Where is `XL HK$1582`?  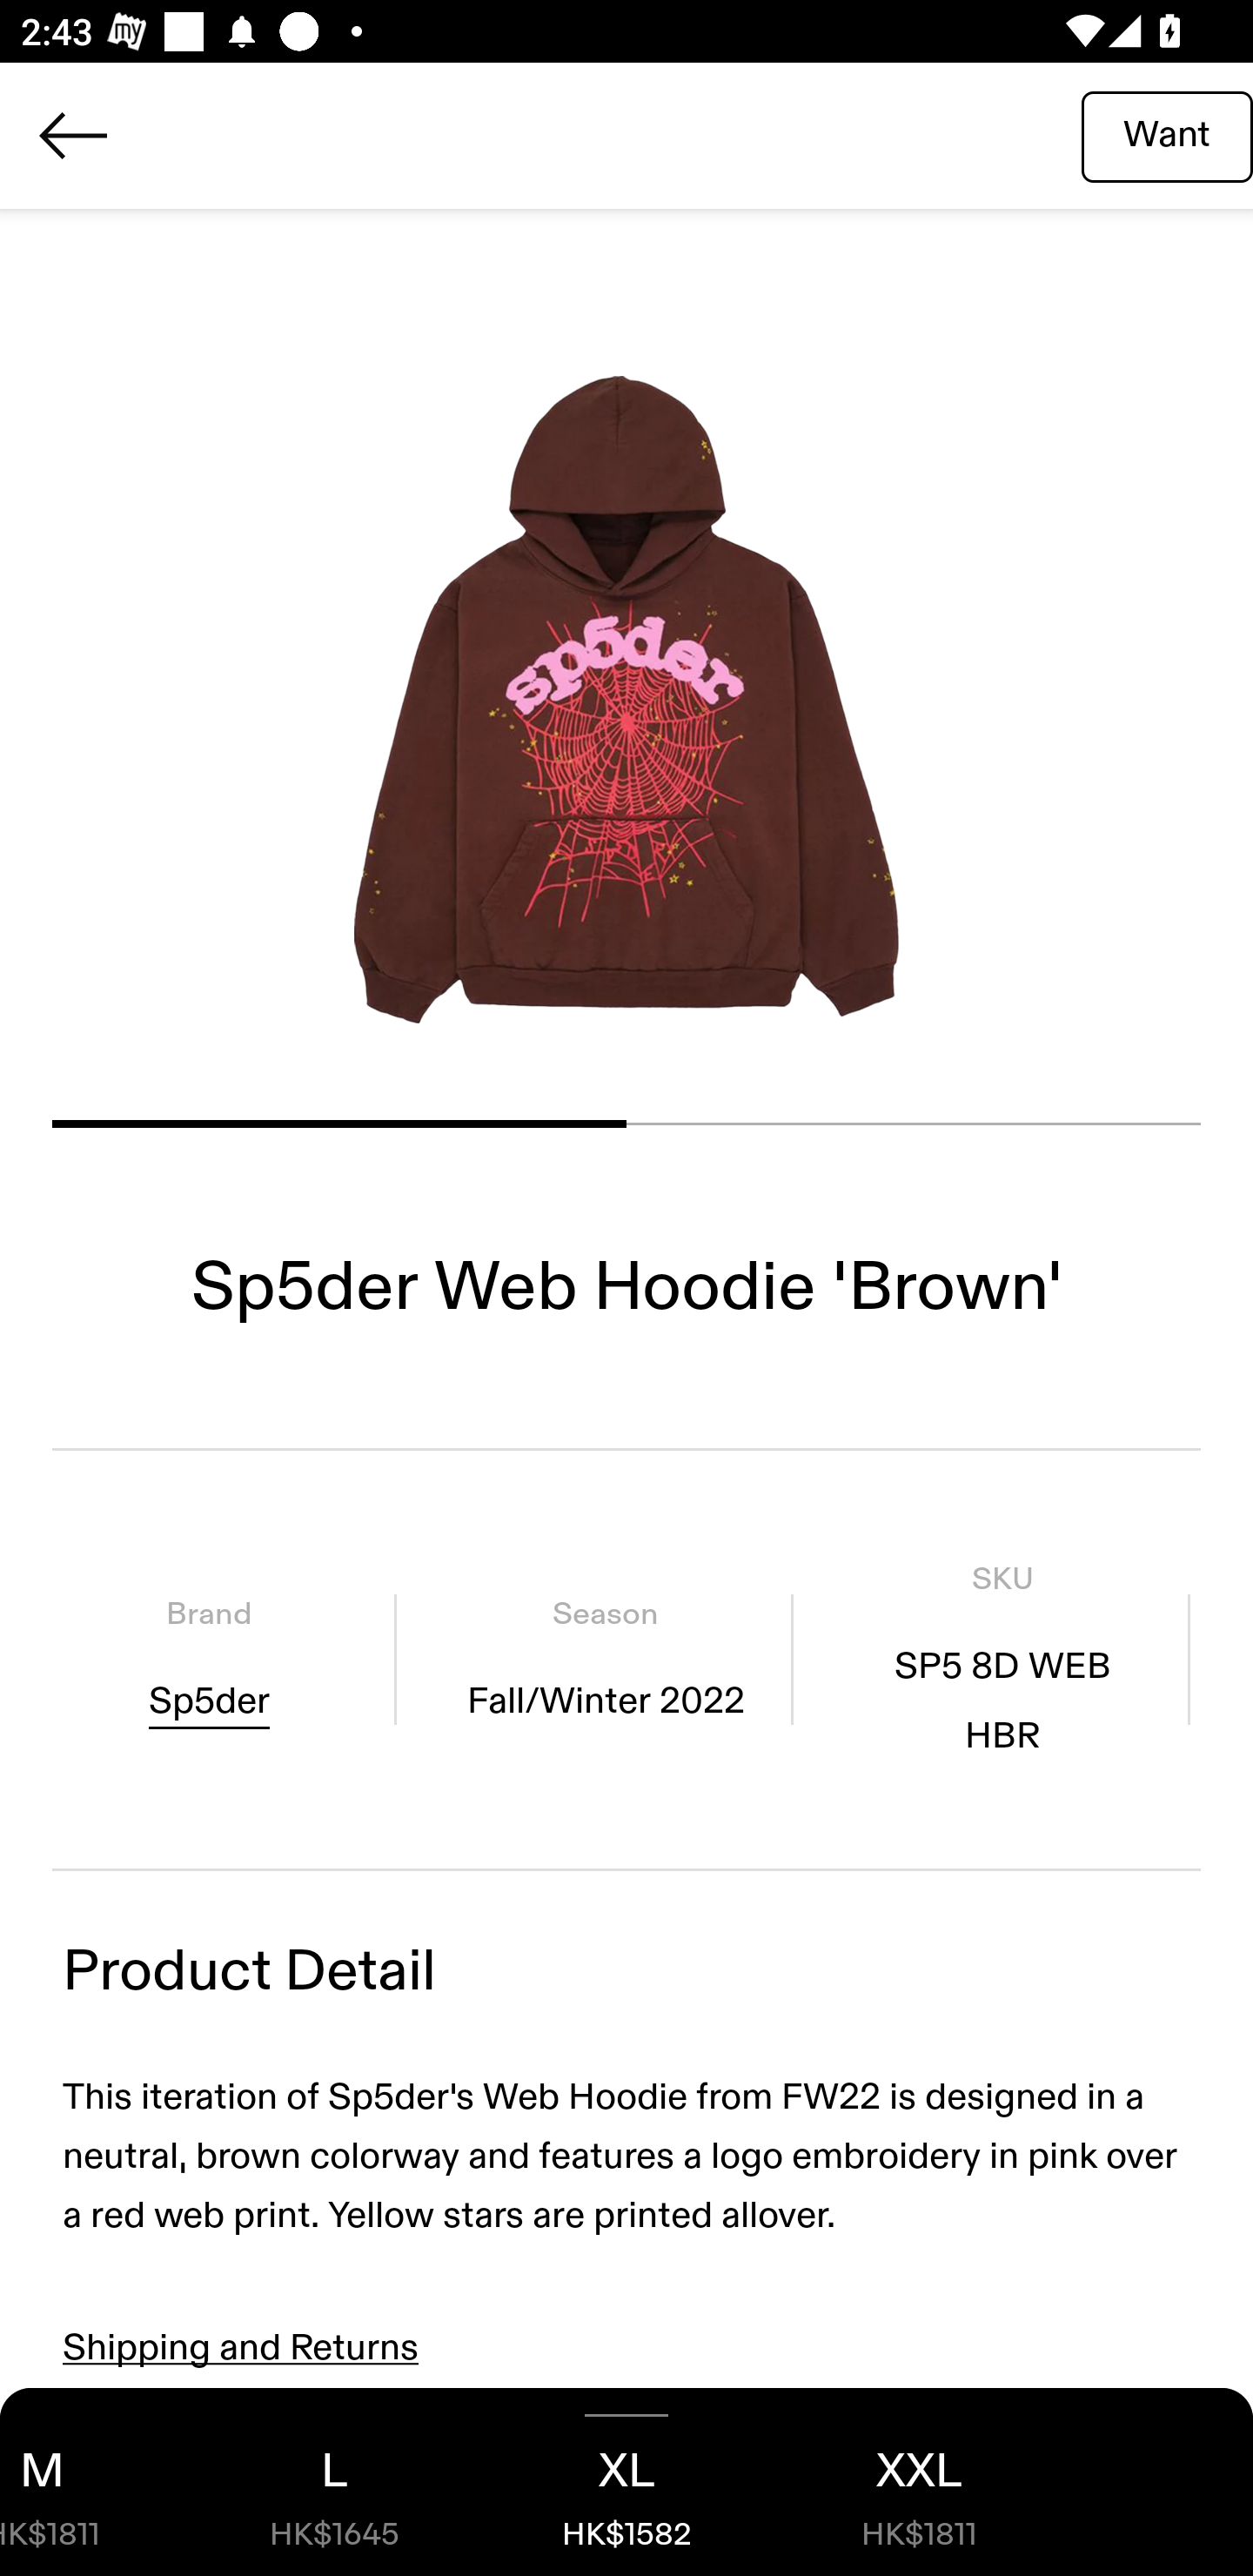
XL HK$1582 is located at coordinates (626, 2482).